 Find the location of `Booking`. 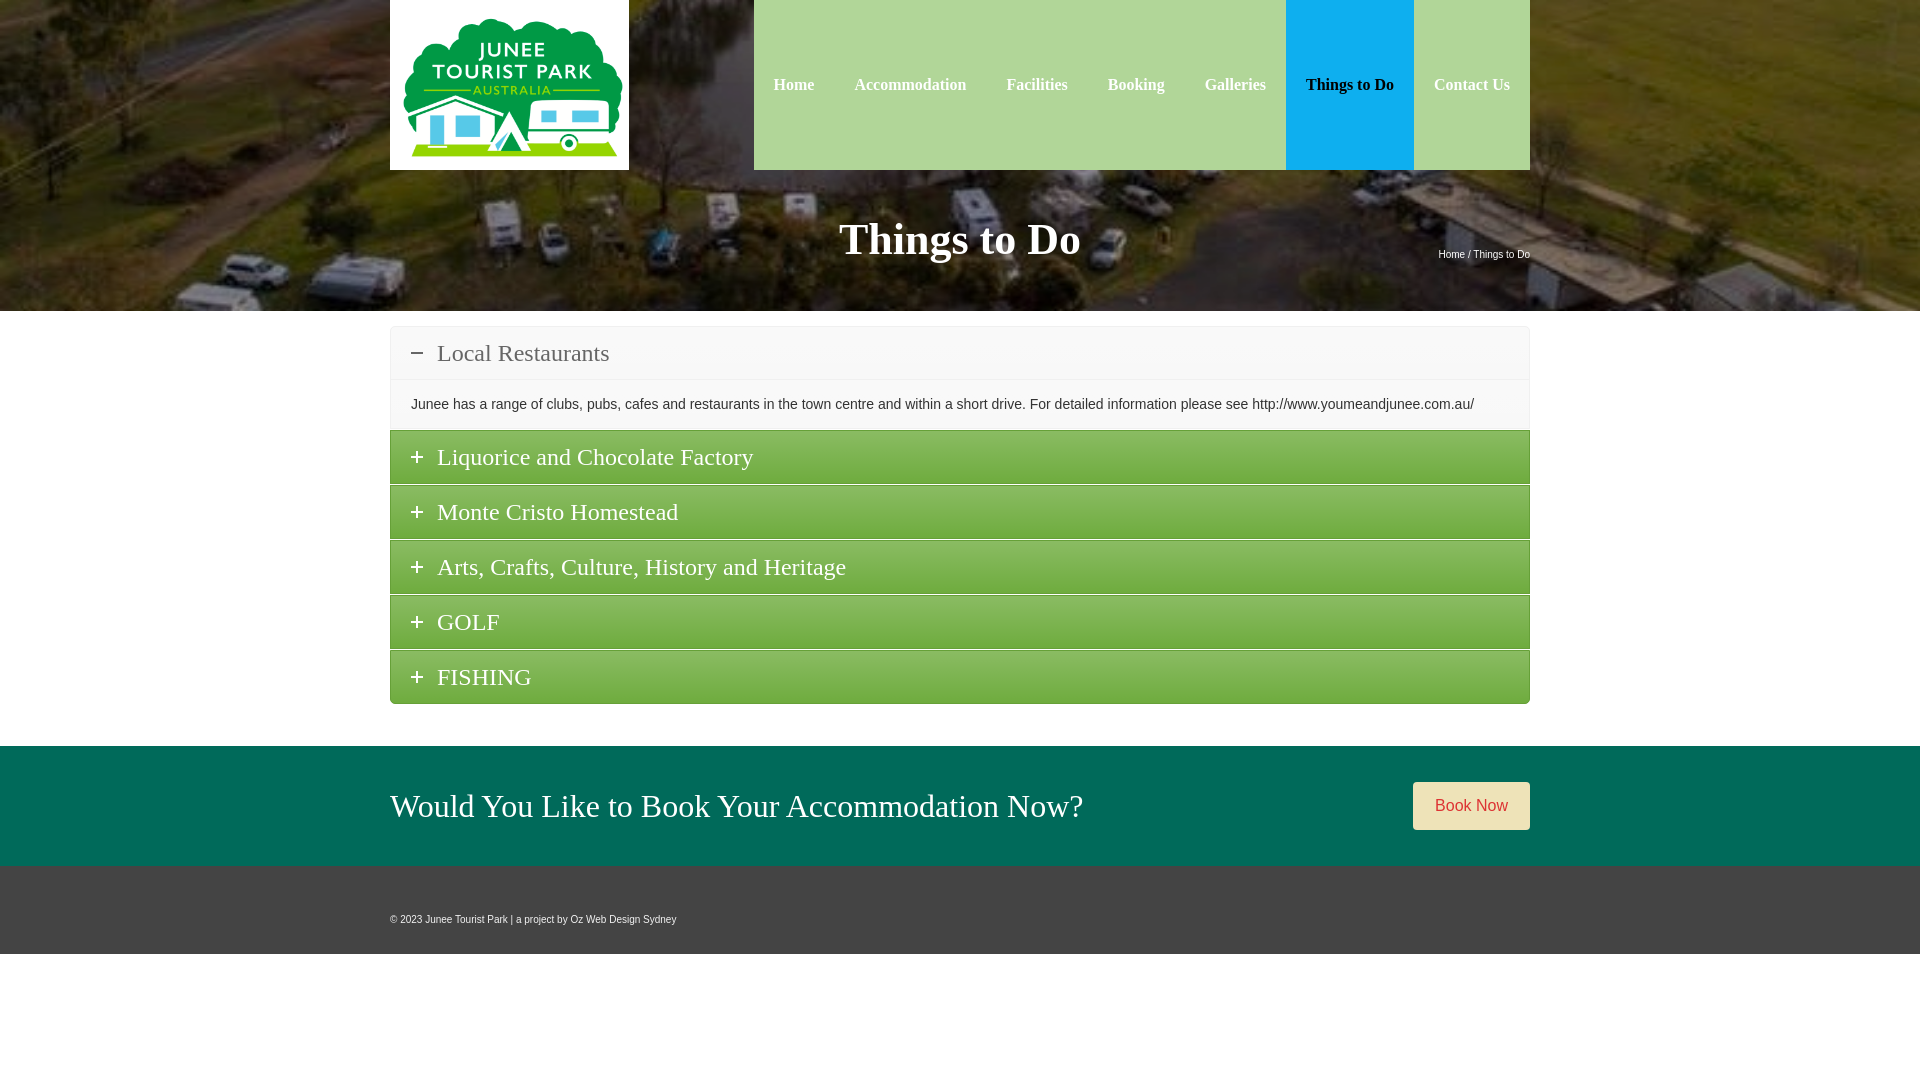

Booking is located at coordinates (1136, 85).